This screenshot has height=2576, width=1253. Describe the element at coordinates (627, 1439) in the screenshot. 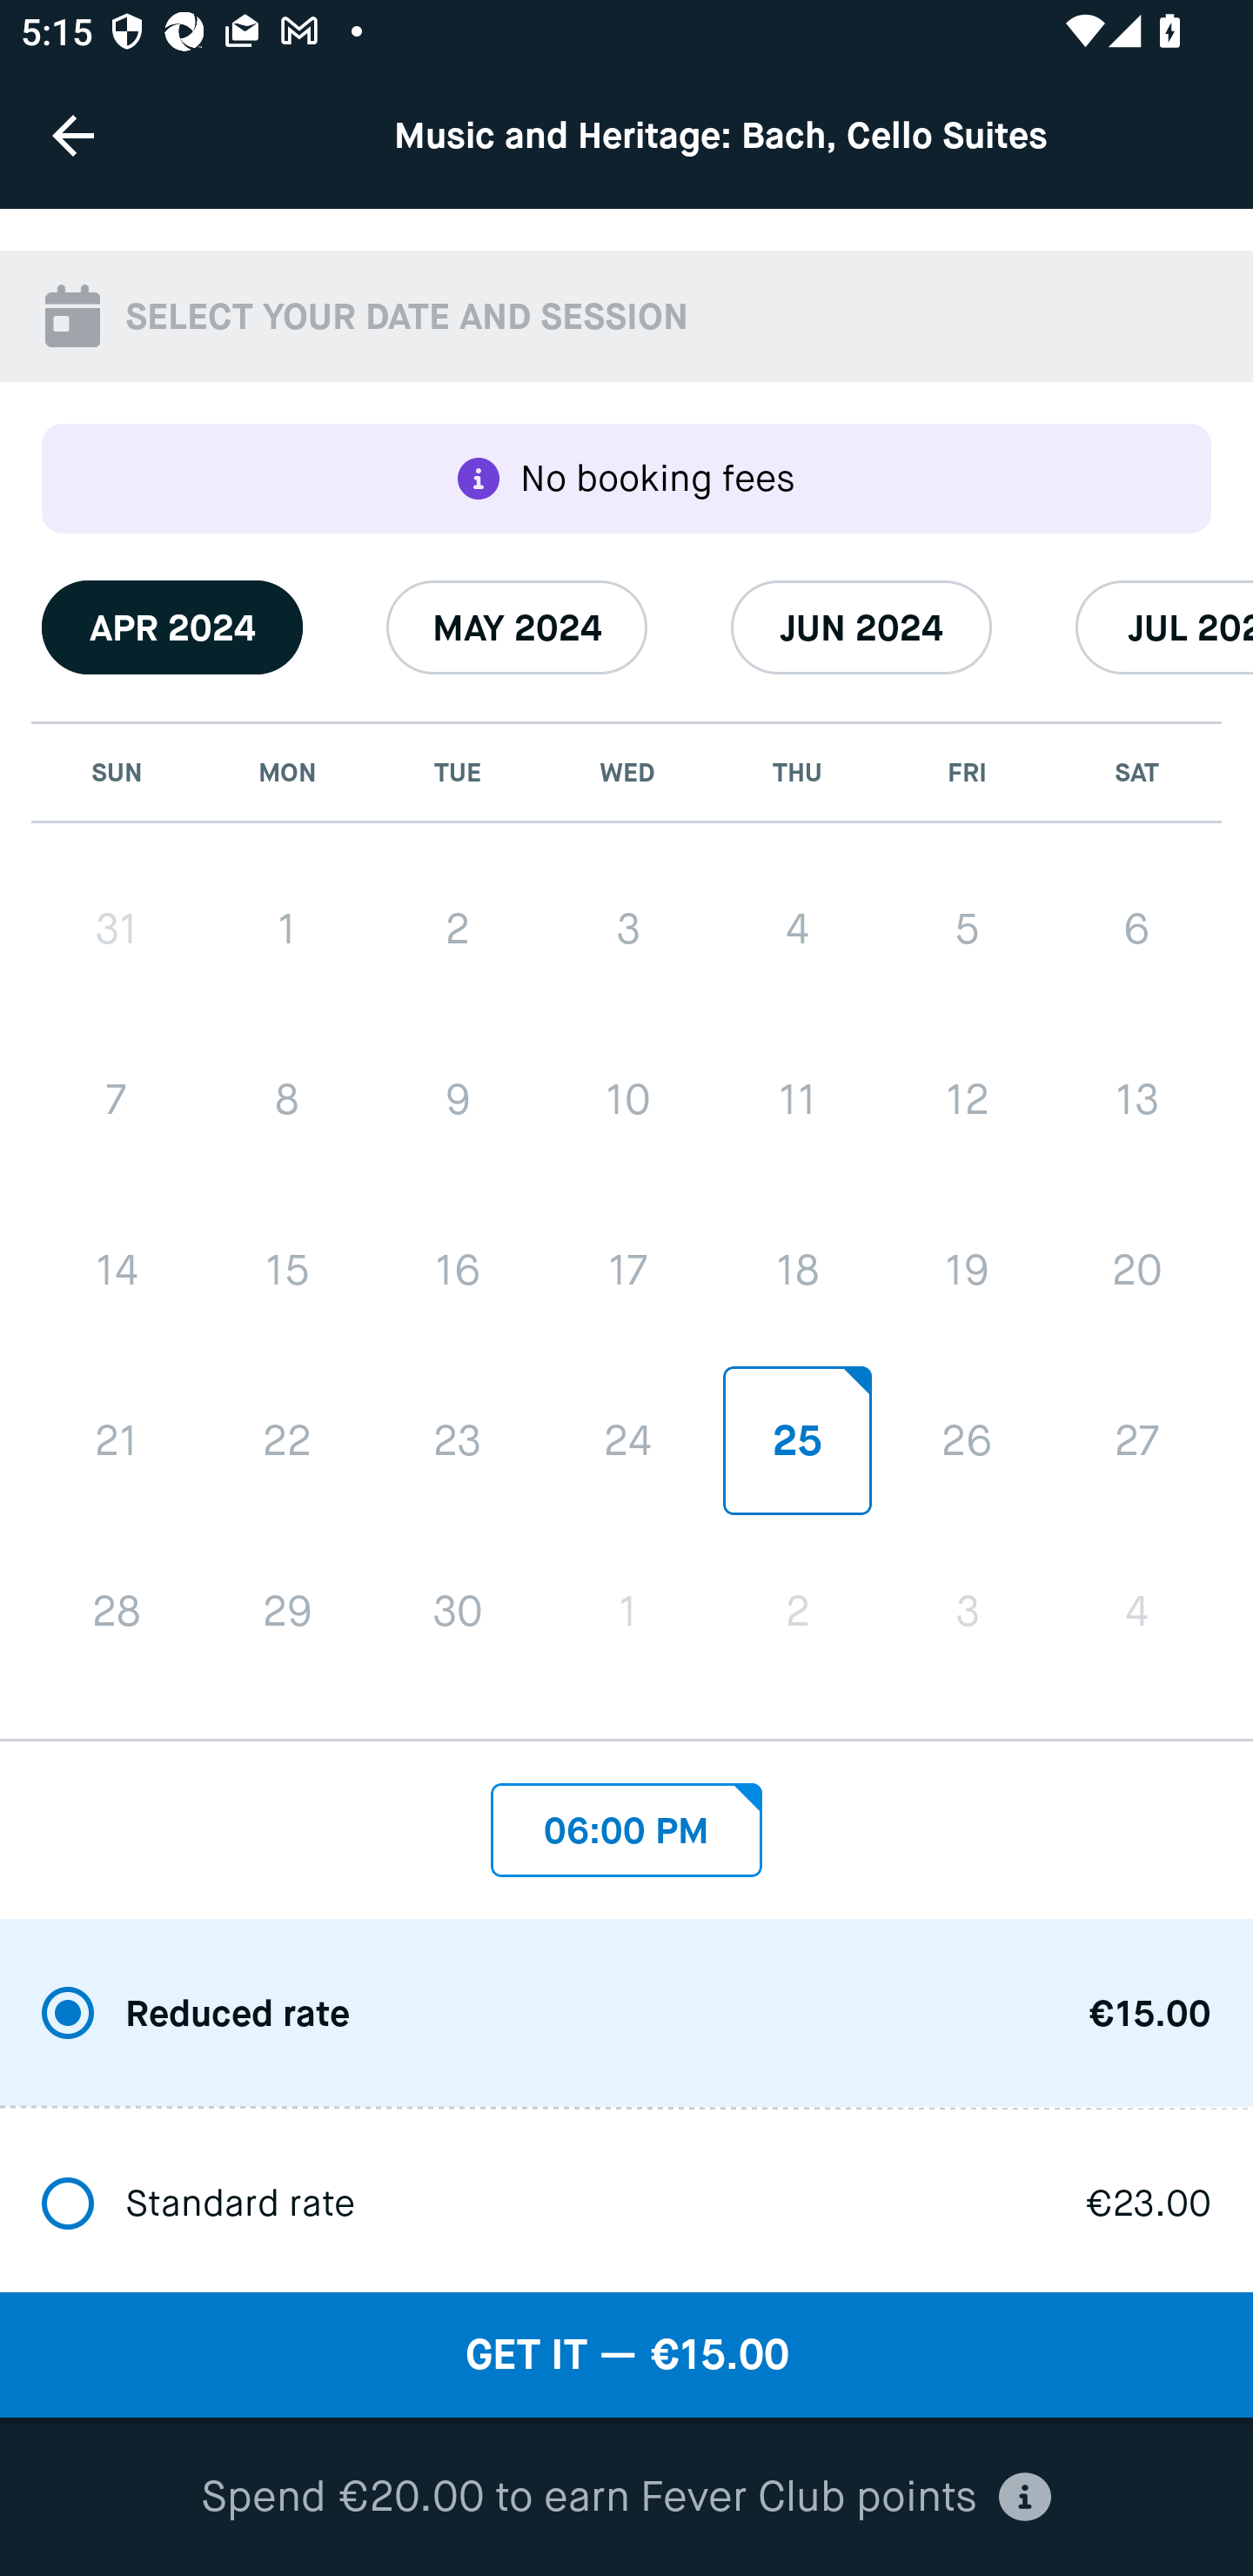

I see `24` at that location.